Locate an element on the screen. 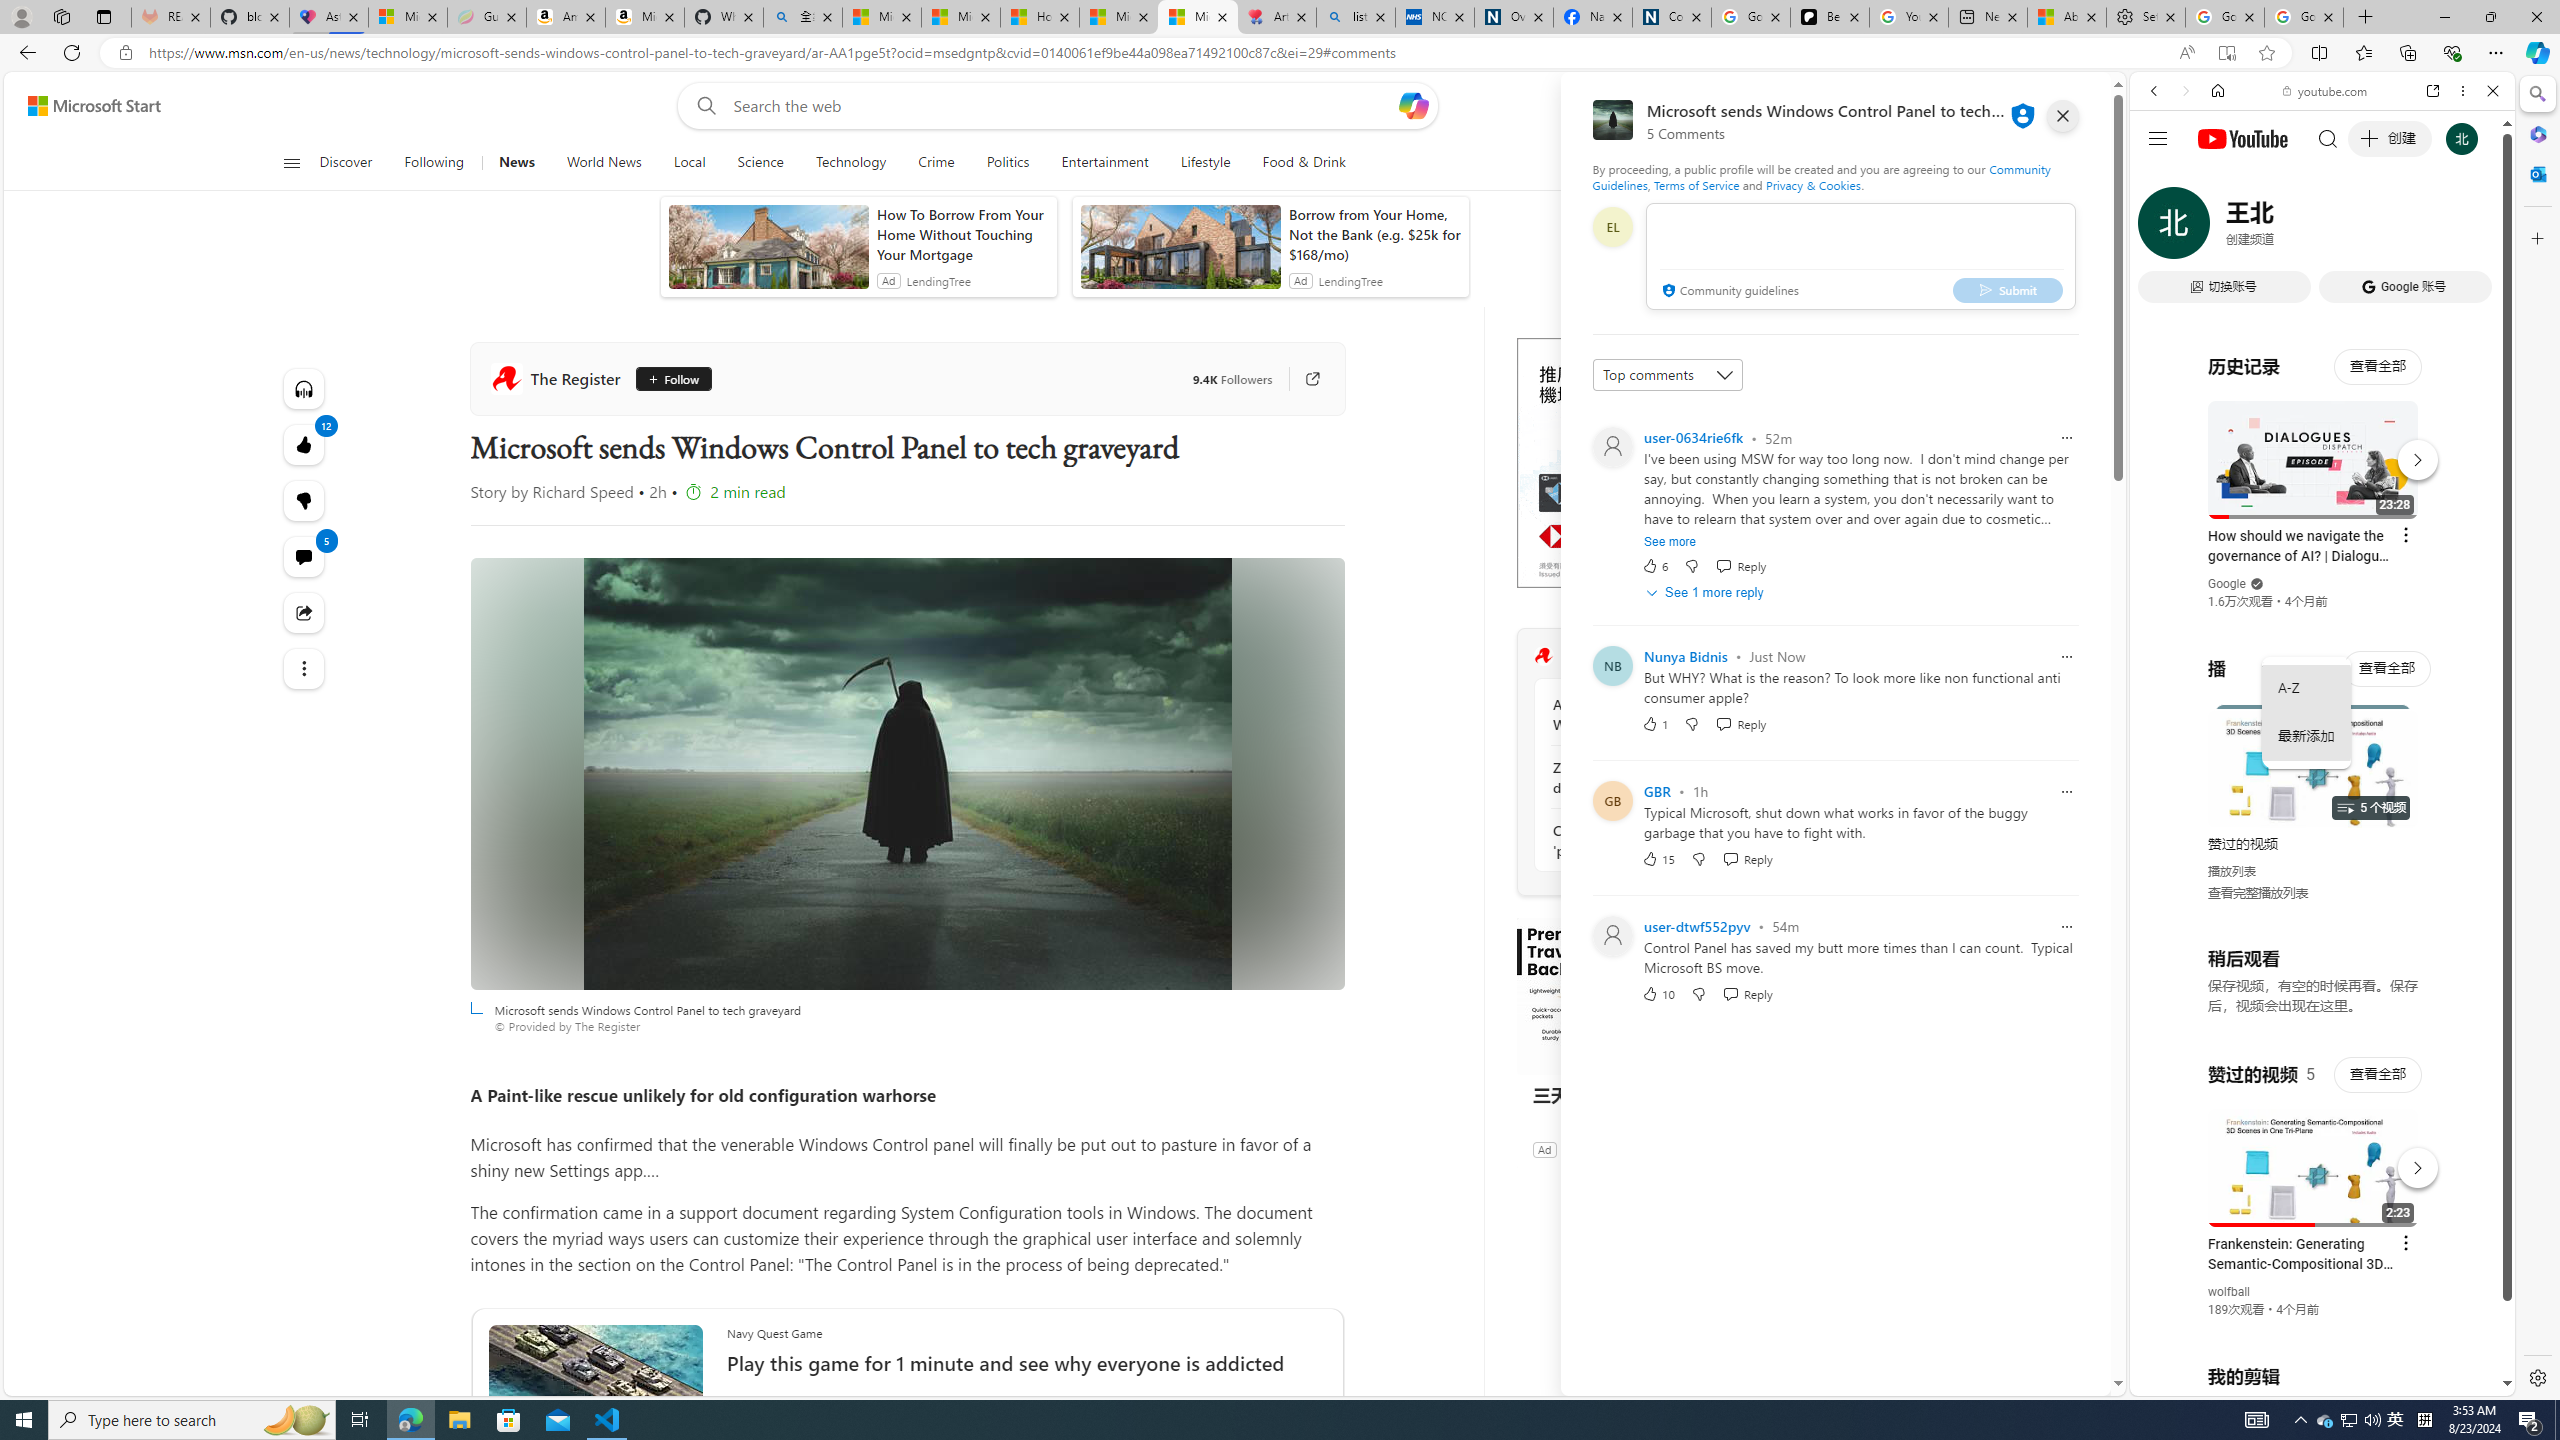 This screenshot has width=2560, height=1440. Click to scroll right is located at coordinates (2475, 803).